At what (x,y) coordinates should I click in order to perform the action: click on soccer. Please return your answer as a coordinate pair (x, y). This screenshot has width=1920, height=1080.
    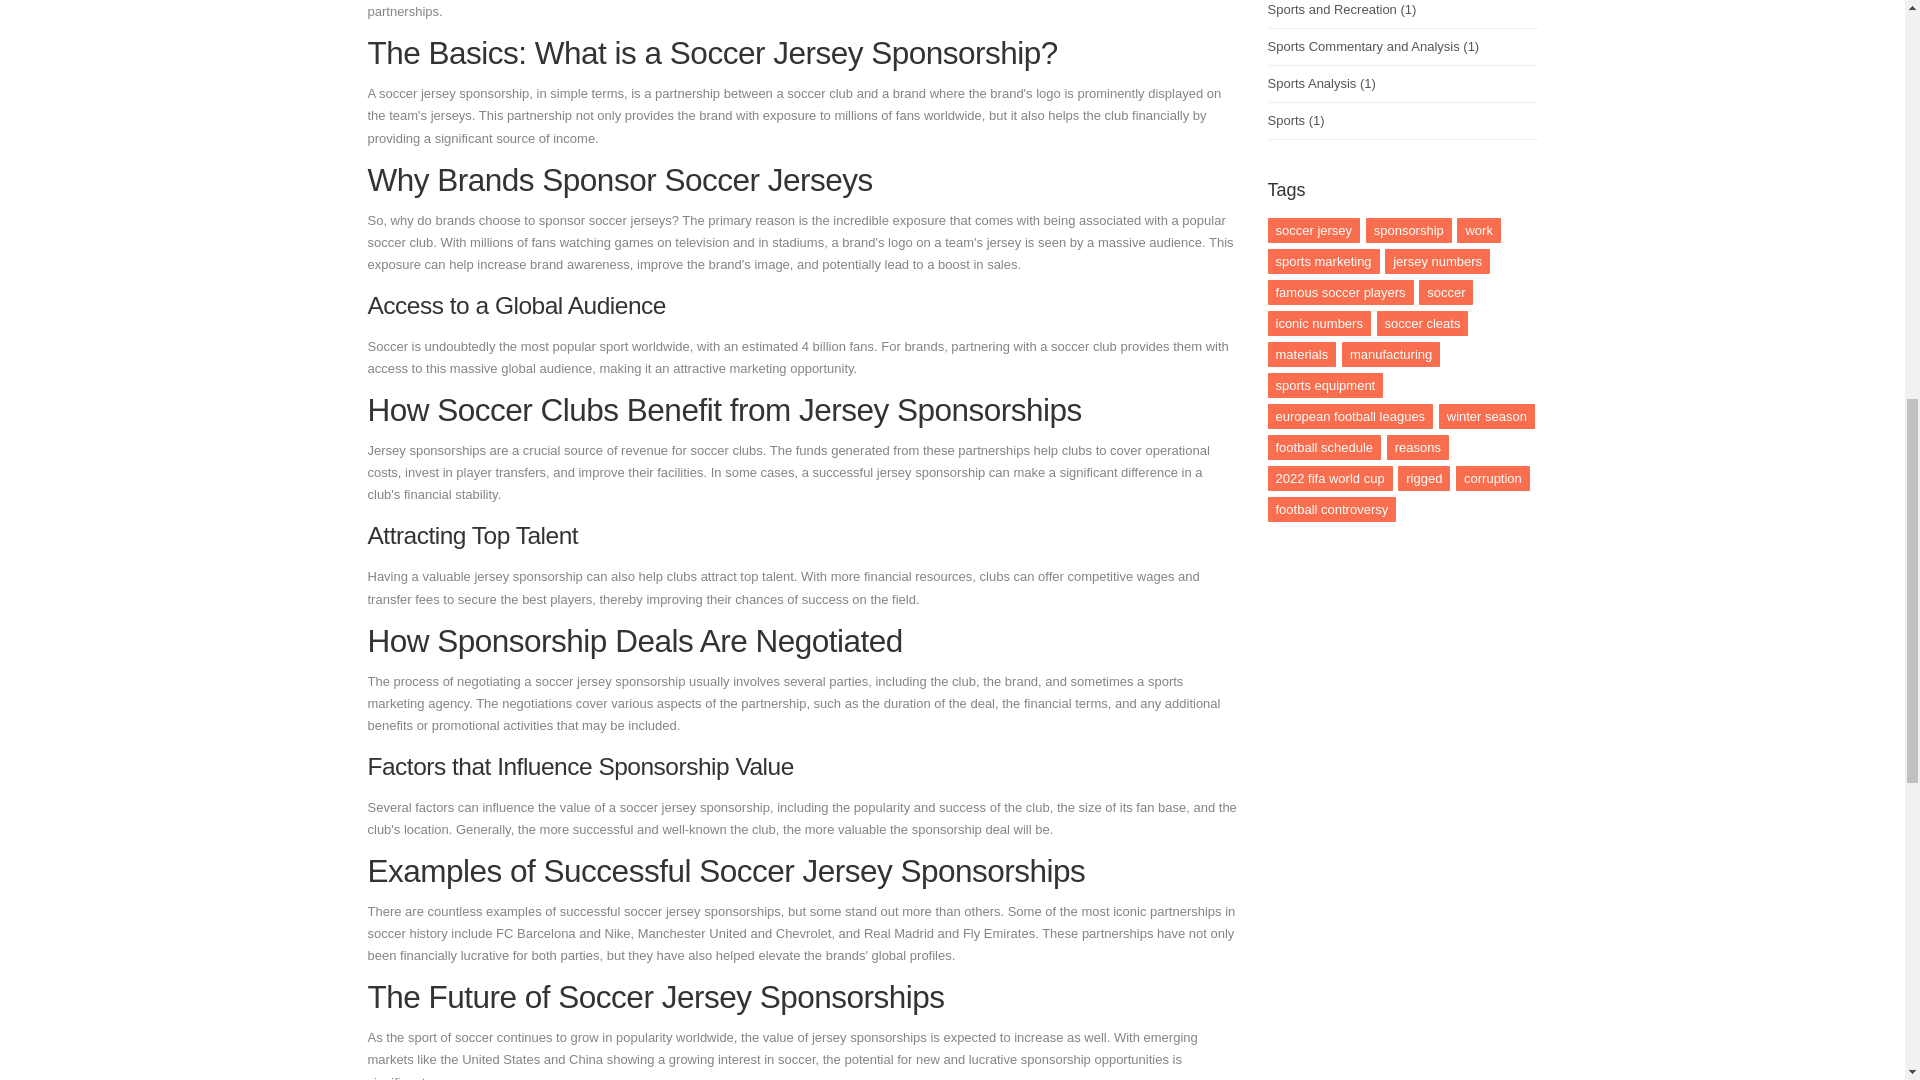
    Looking at the image, I should click on (1445, 292).